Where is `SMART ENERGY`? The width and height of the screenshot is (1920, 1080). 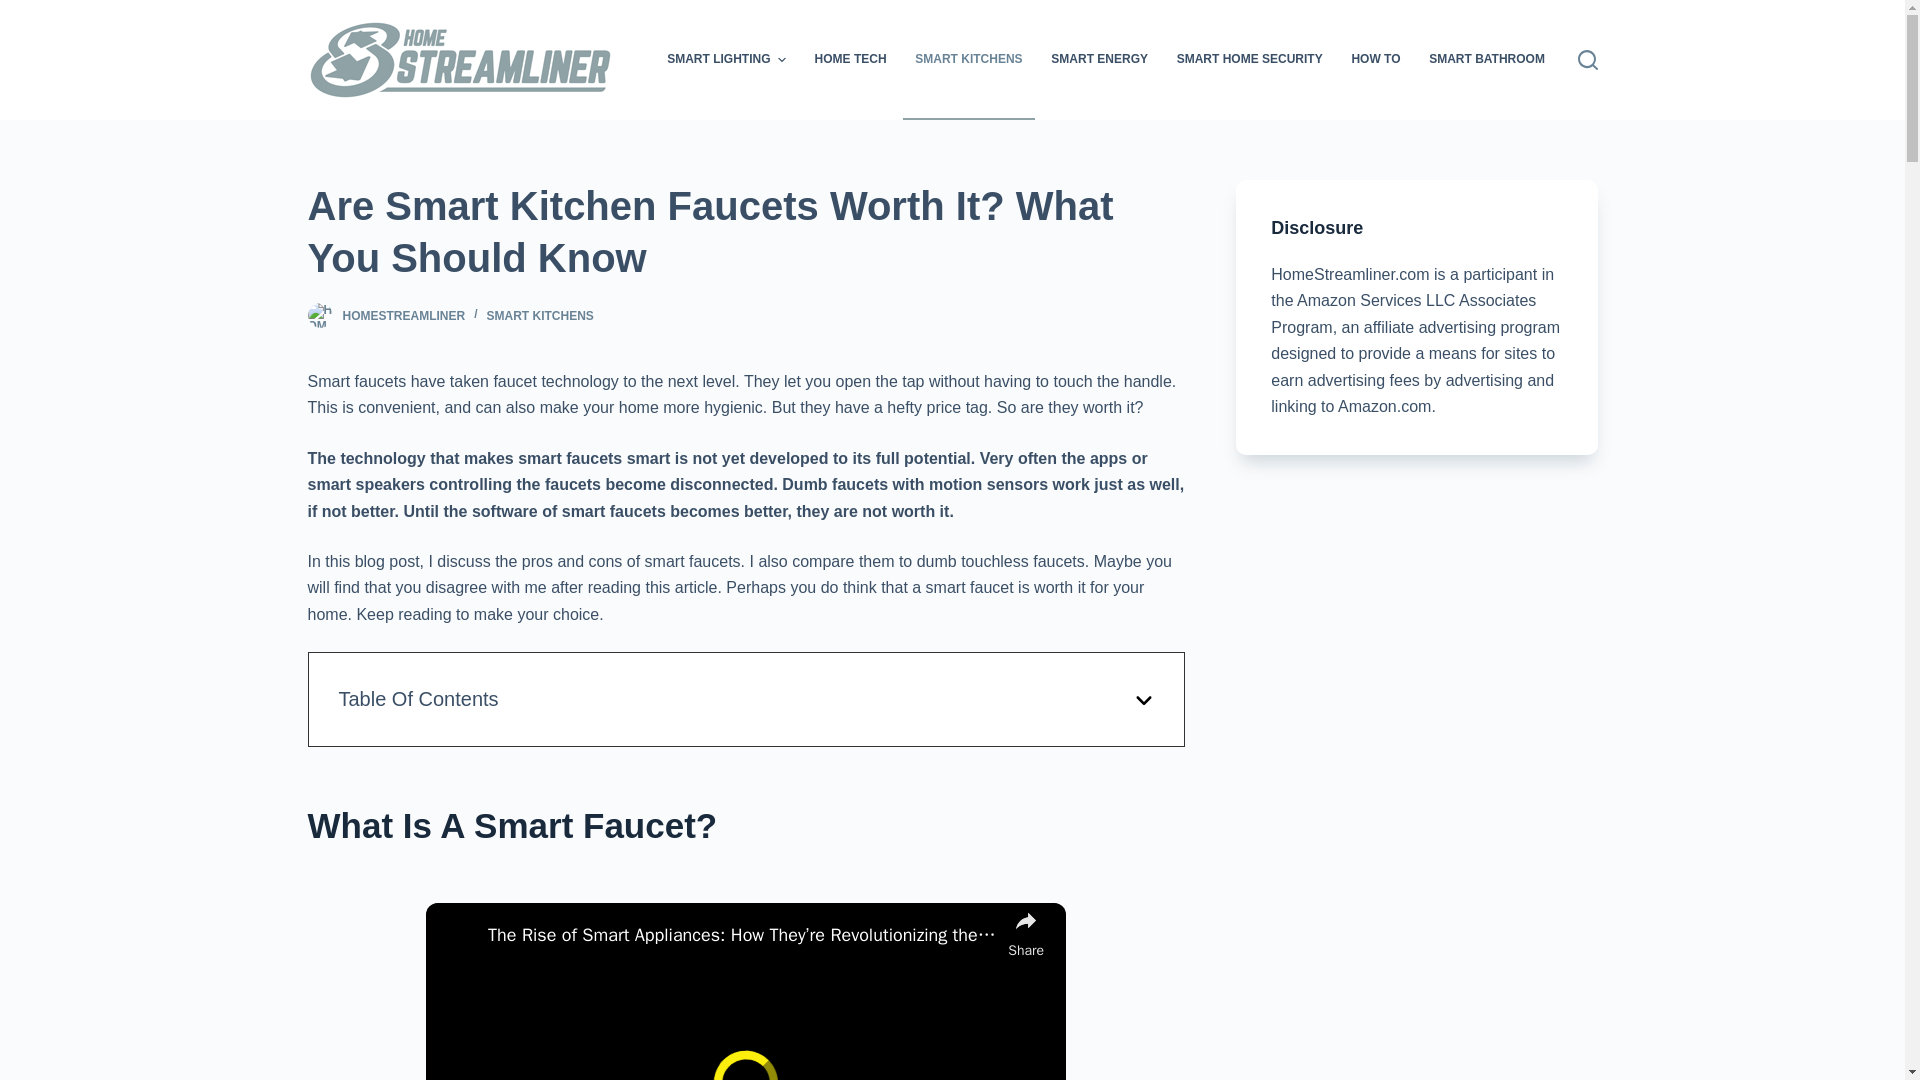
SMART ENERGY is located at coordinates (1100, 60).